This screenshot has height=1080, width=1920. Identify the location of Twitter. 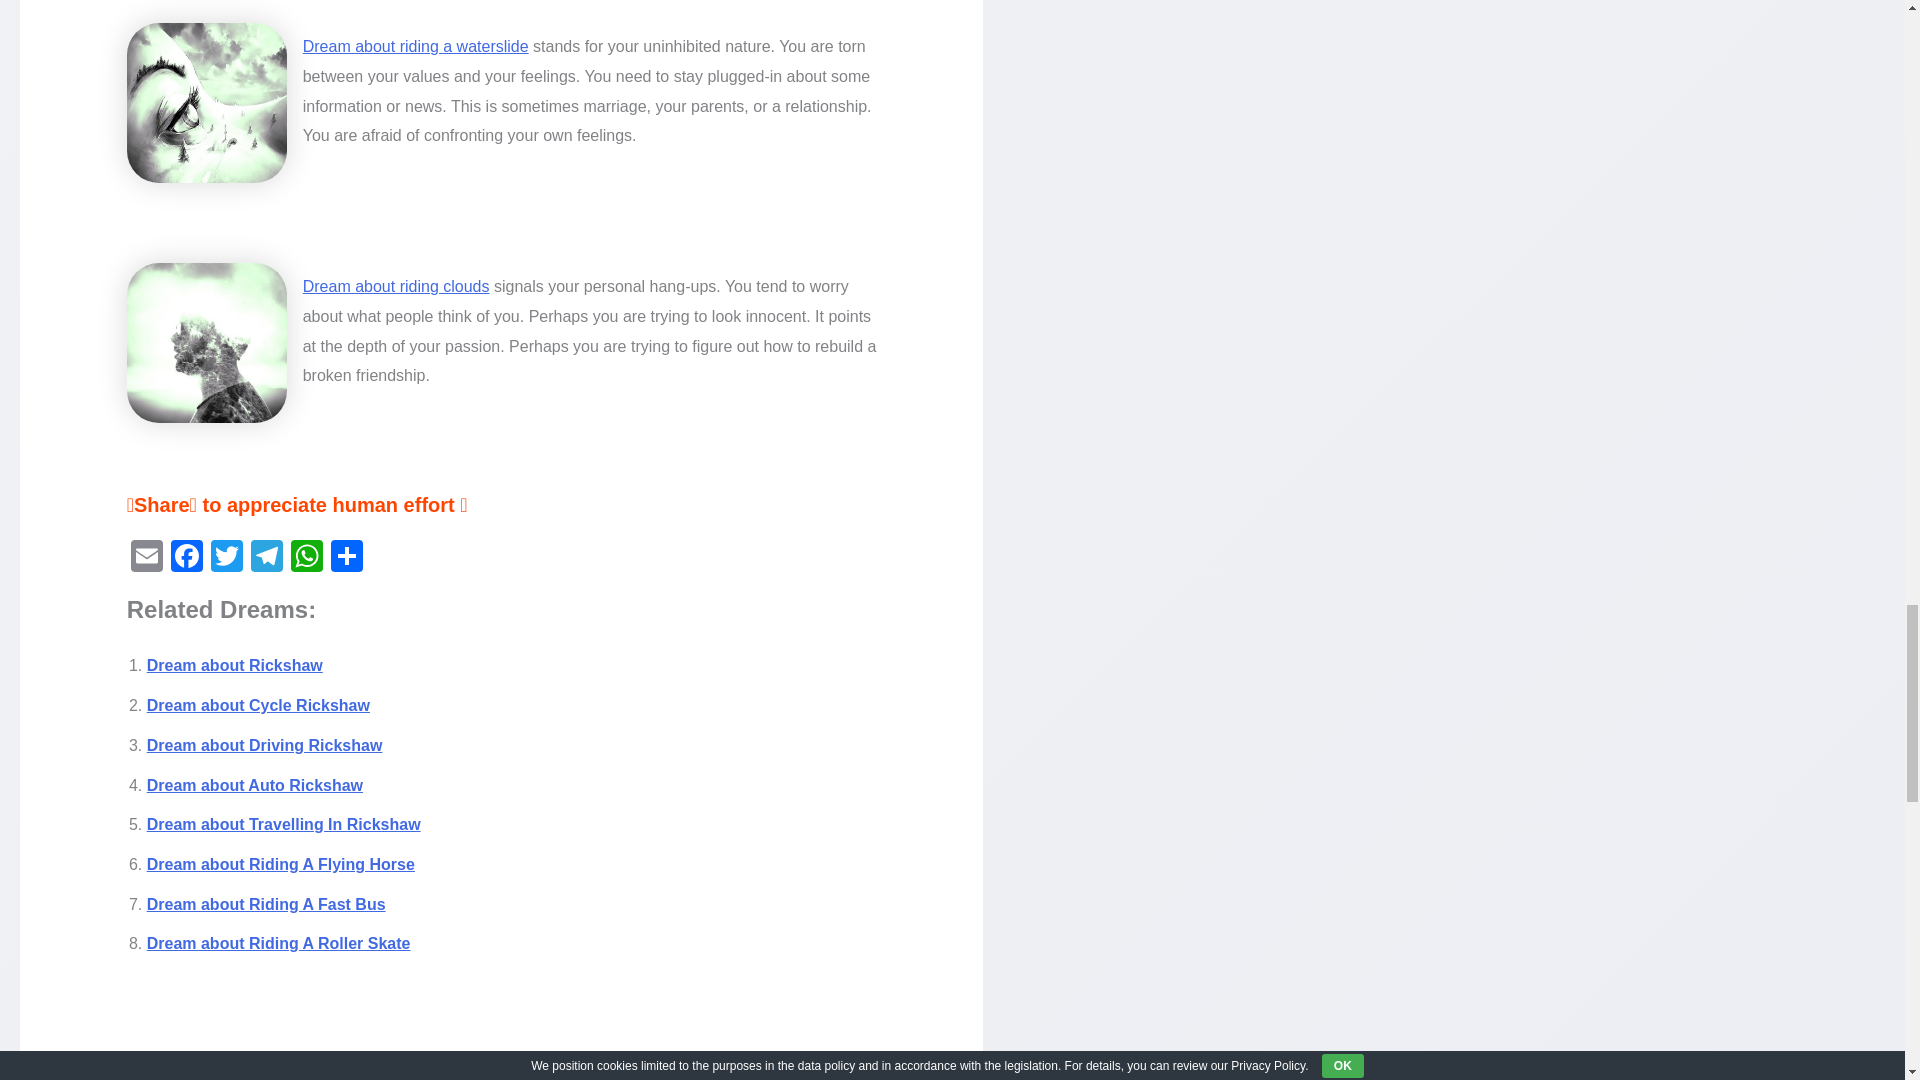
(227, 558).